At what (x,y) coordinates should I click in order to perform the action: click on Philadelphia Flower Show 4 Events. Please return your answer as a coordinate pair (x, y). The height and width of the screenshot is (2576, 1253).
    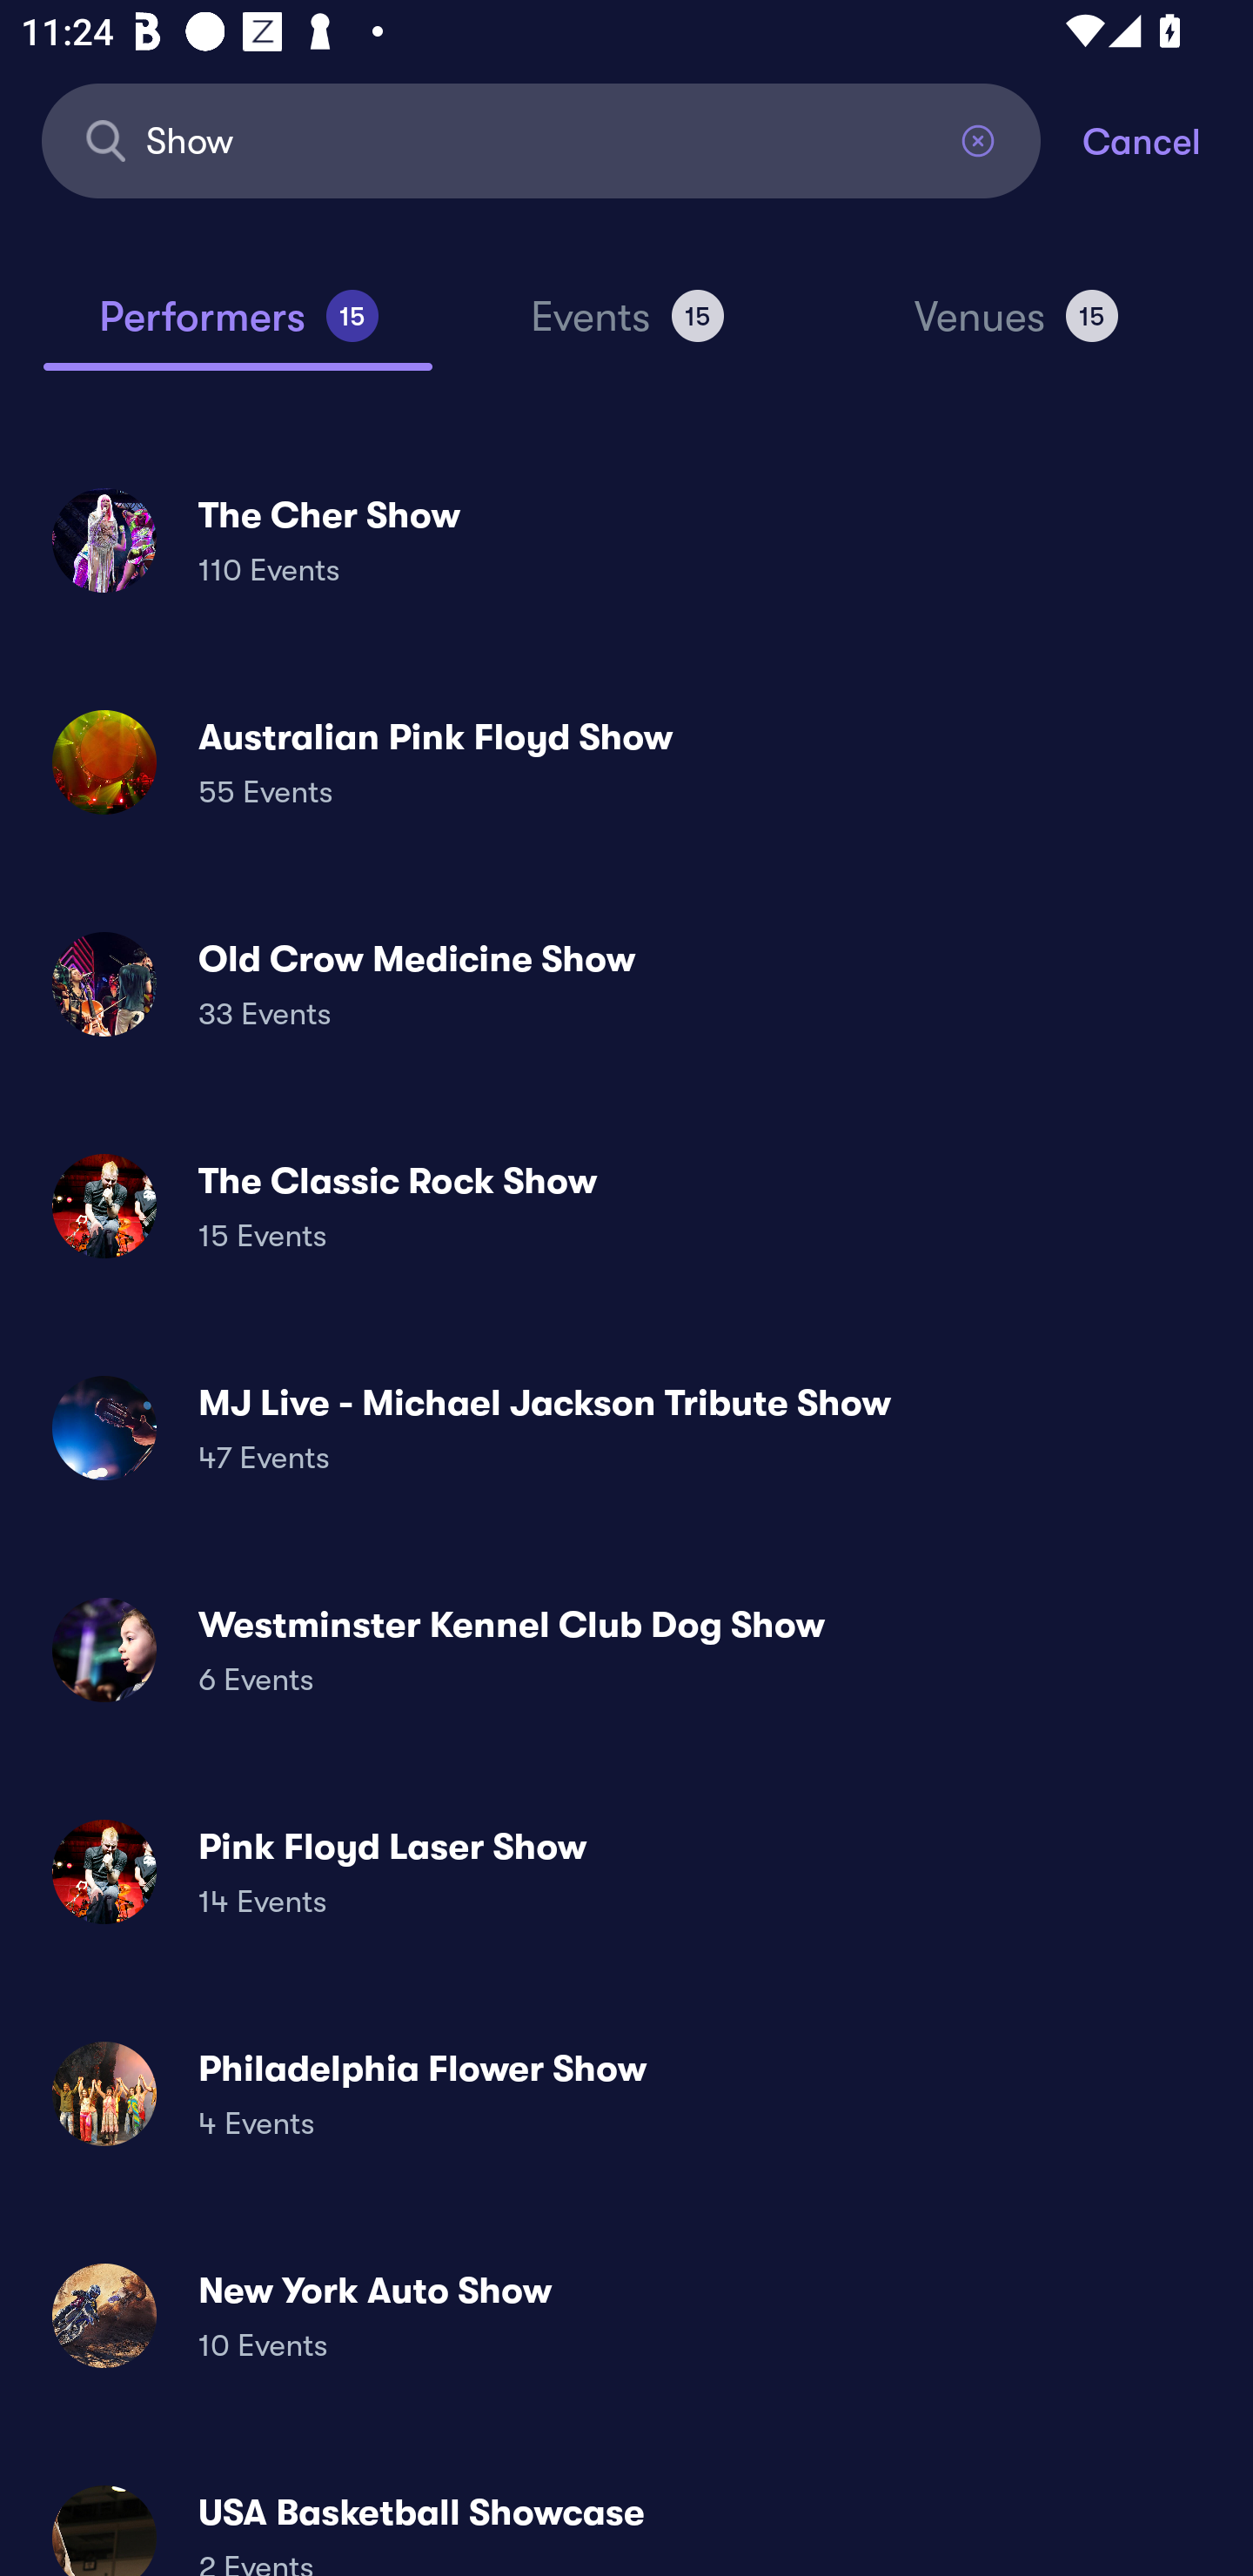
    Looking at the image, I should click on (626, 2092).